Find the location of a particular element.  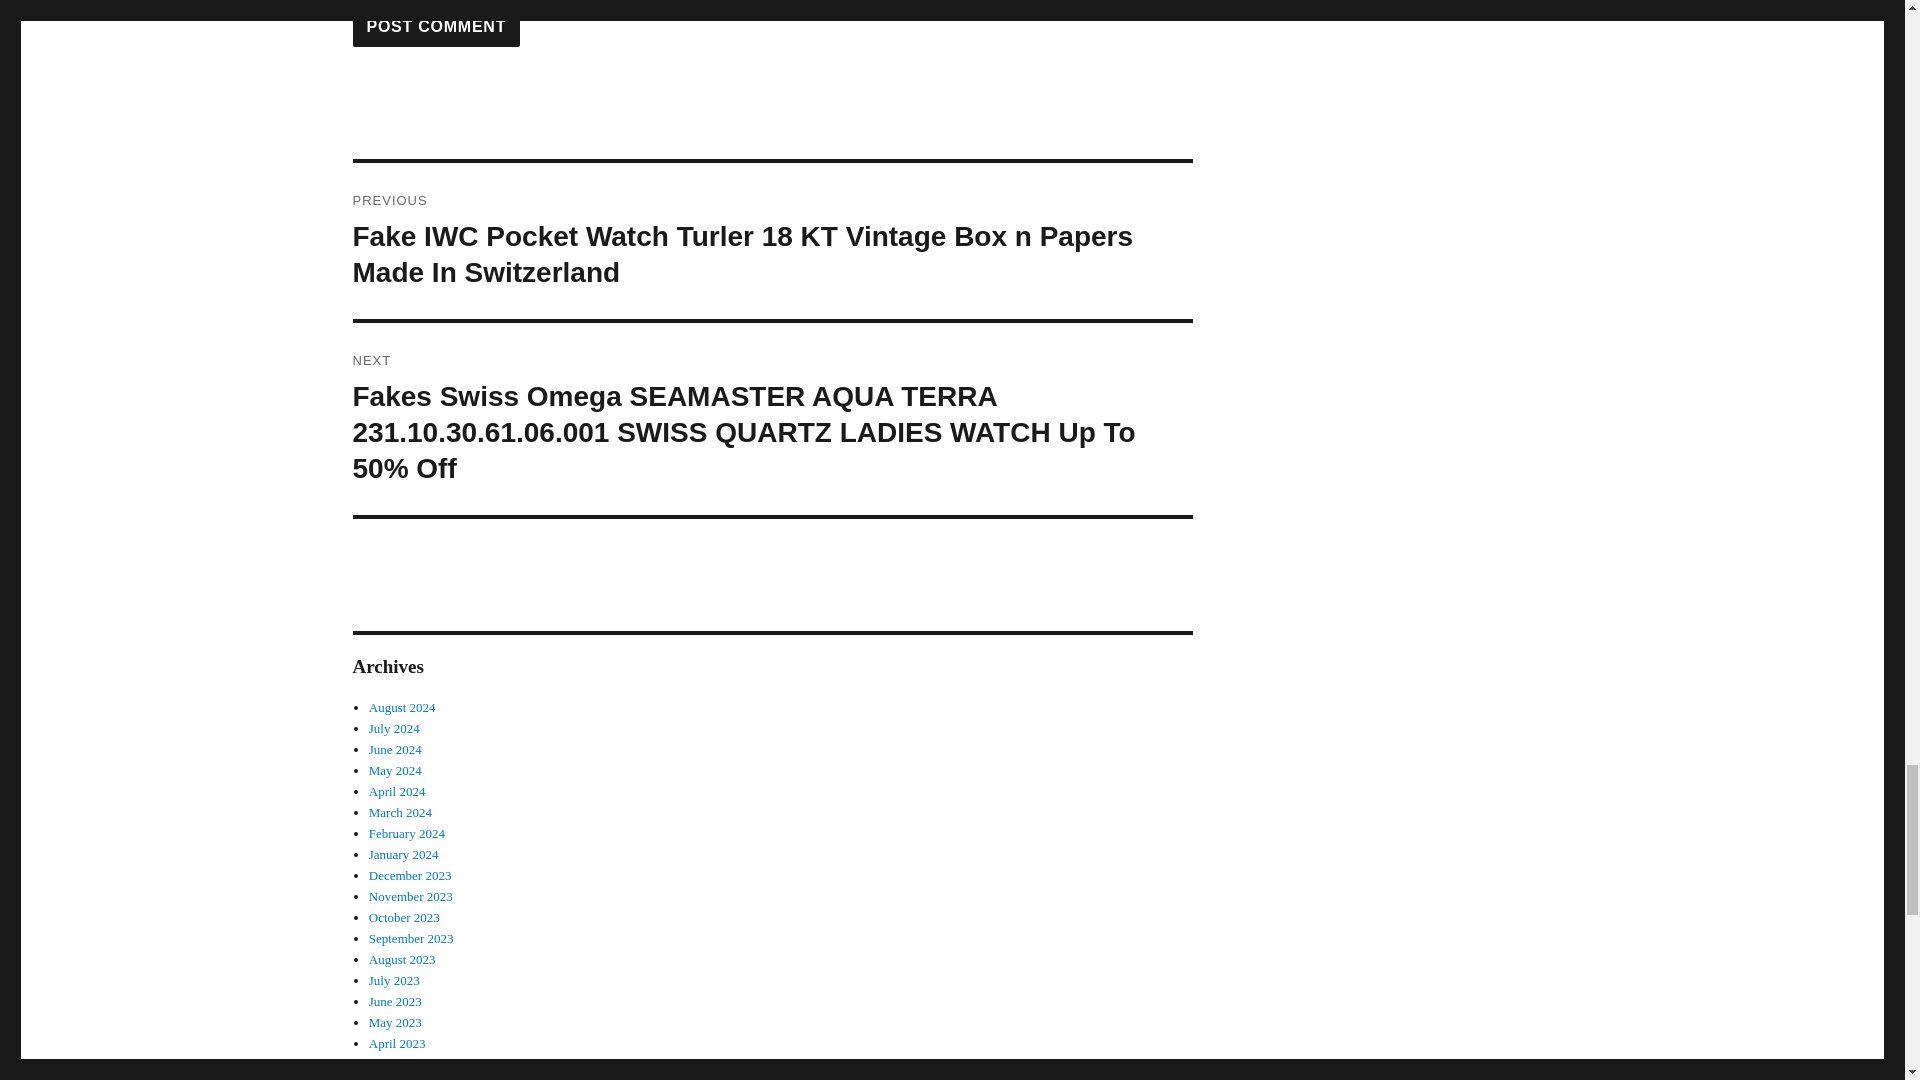

August 2023 is located at coordinates (402, 958).